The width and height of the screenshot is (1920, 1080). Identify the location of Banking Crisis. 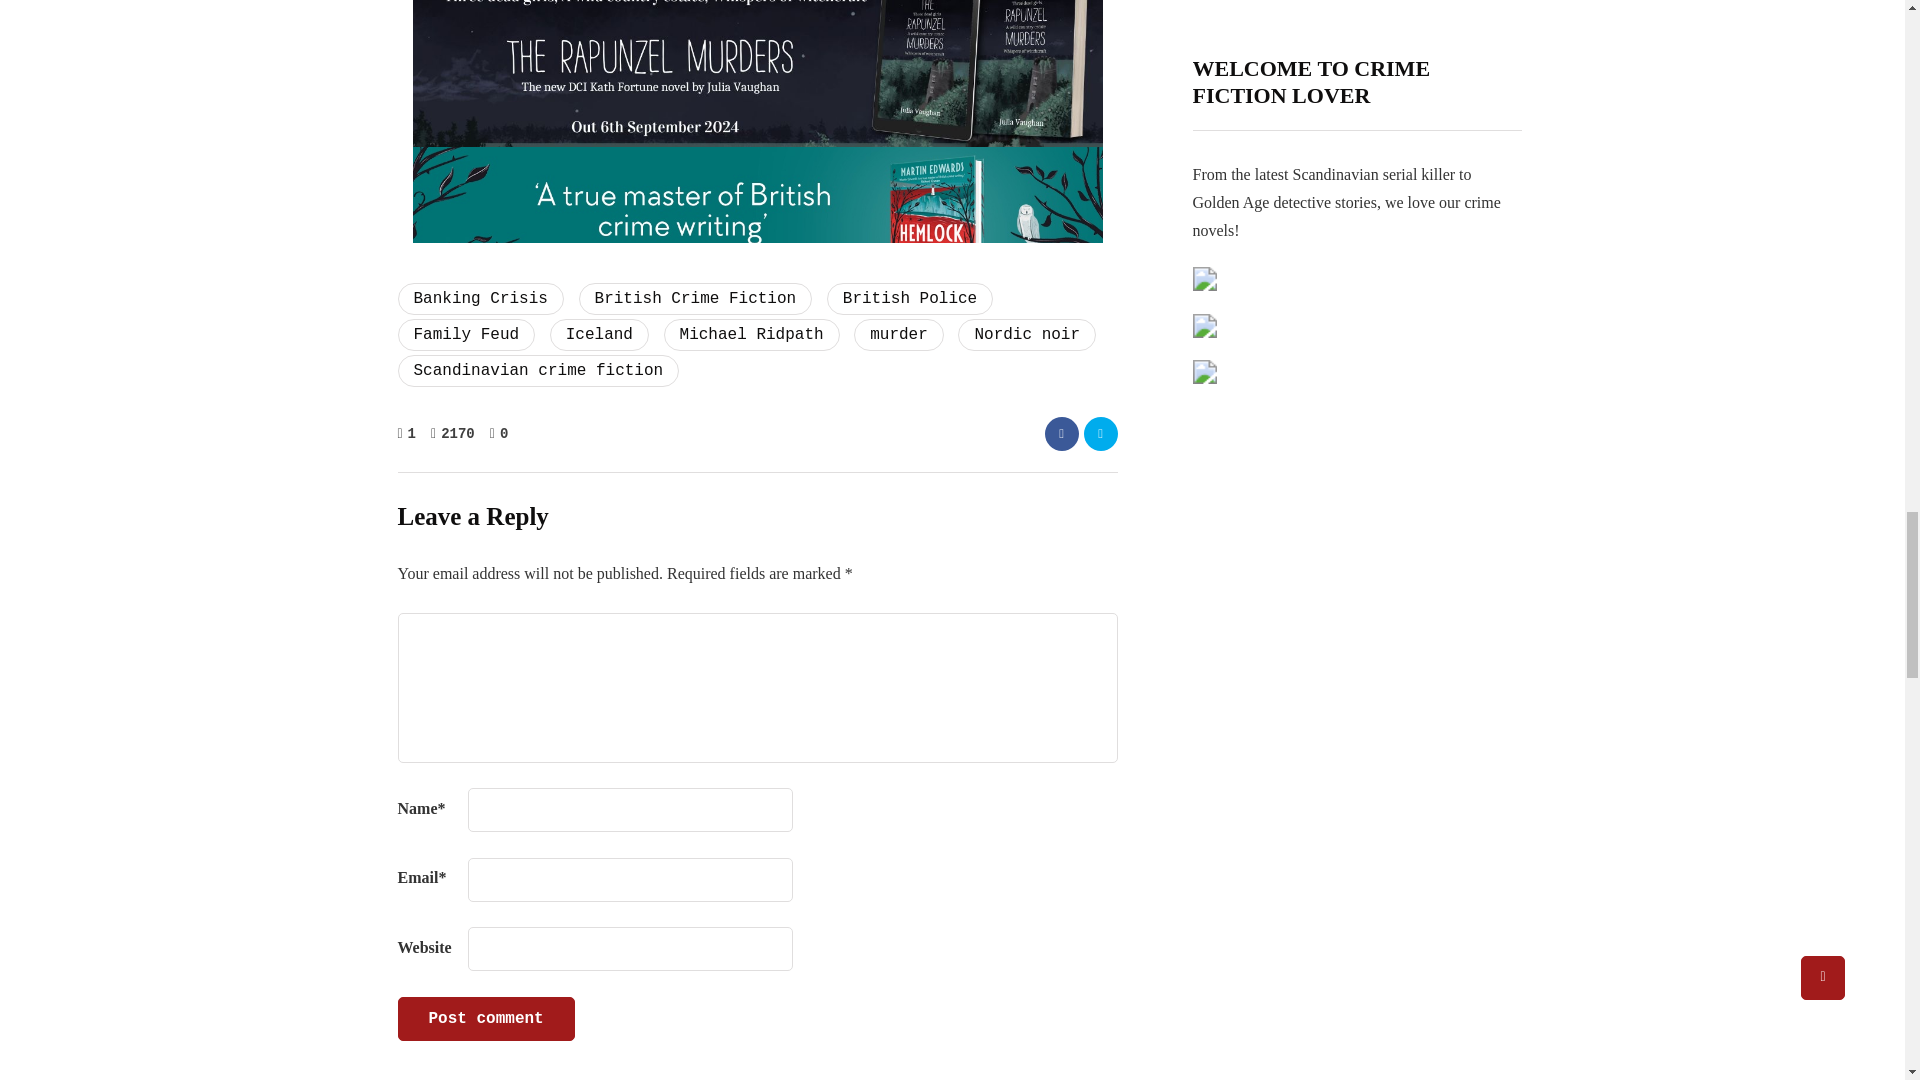
(480, 298).